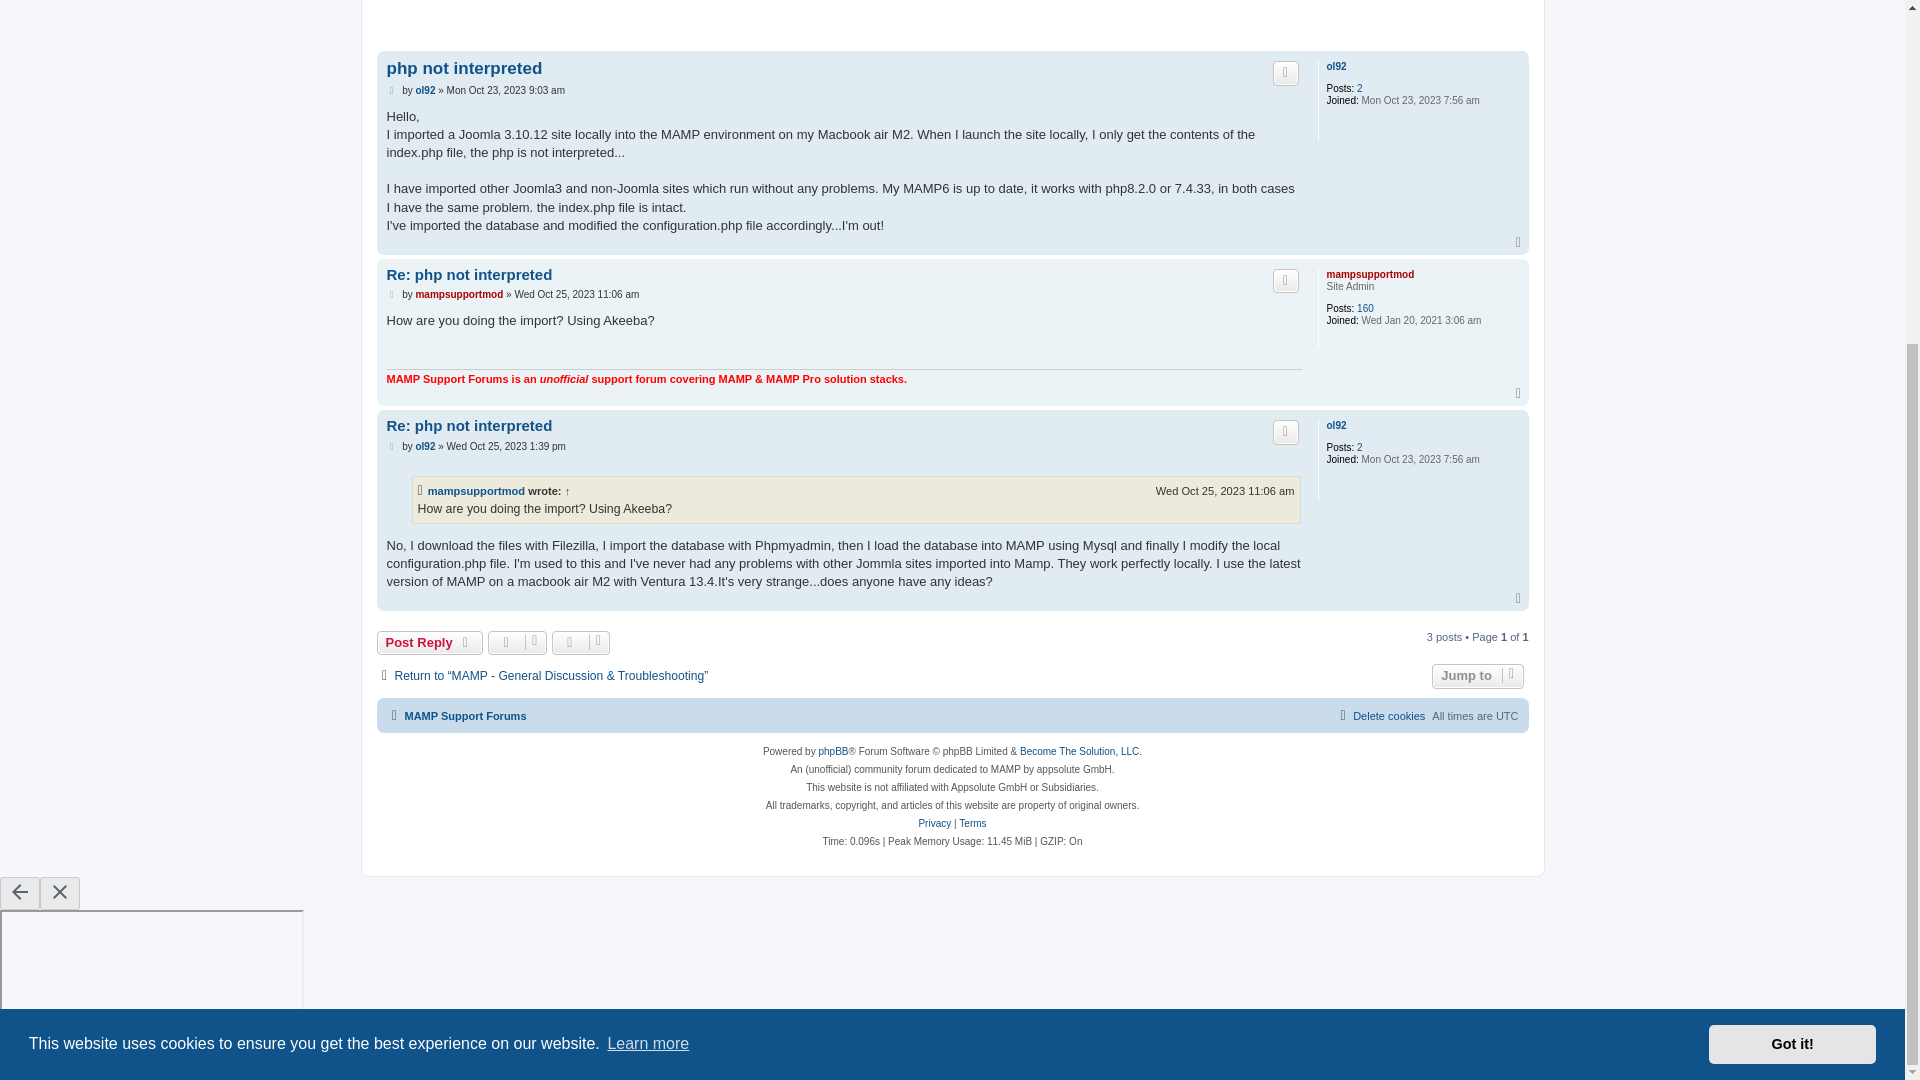  What do you see at coordinates (458, 294) in the screenshot?
I see `mampsupportmod` at bounding box center [458, 294].